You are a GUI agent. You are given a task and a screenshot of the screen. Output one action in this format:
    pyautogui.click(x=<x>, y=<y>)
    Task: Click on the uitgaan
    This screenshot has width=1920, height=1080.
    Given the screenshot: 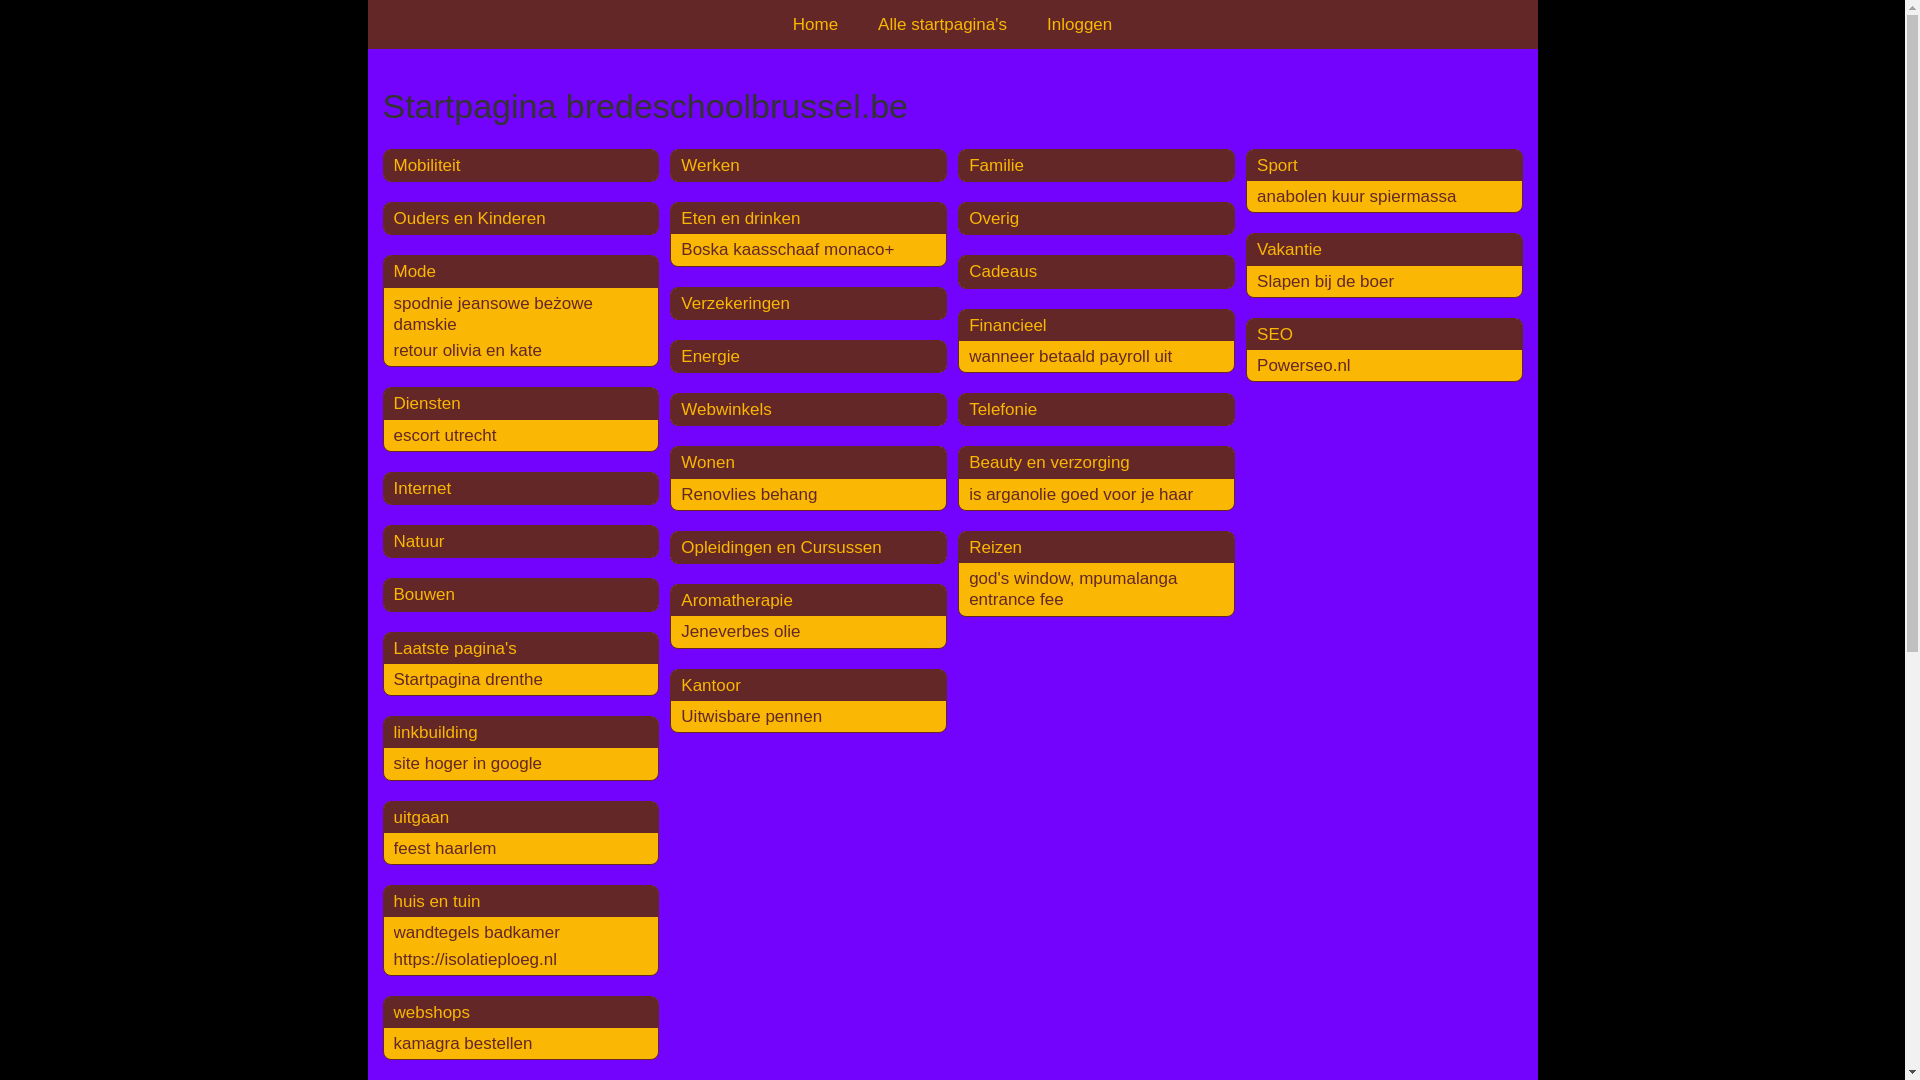 What is the action you would take?
    pyautogui.click(x=422, y=818)
    